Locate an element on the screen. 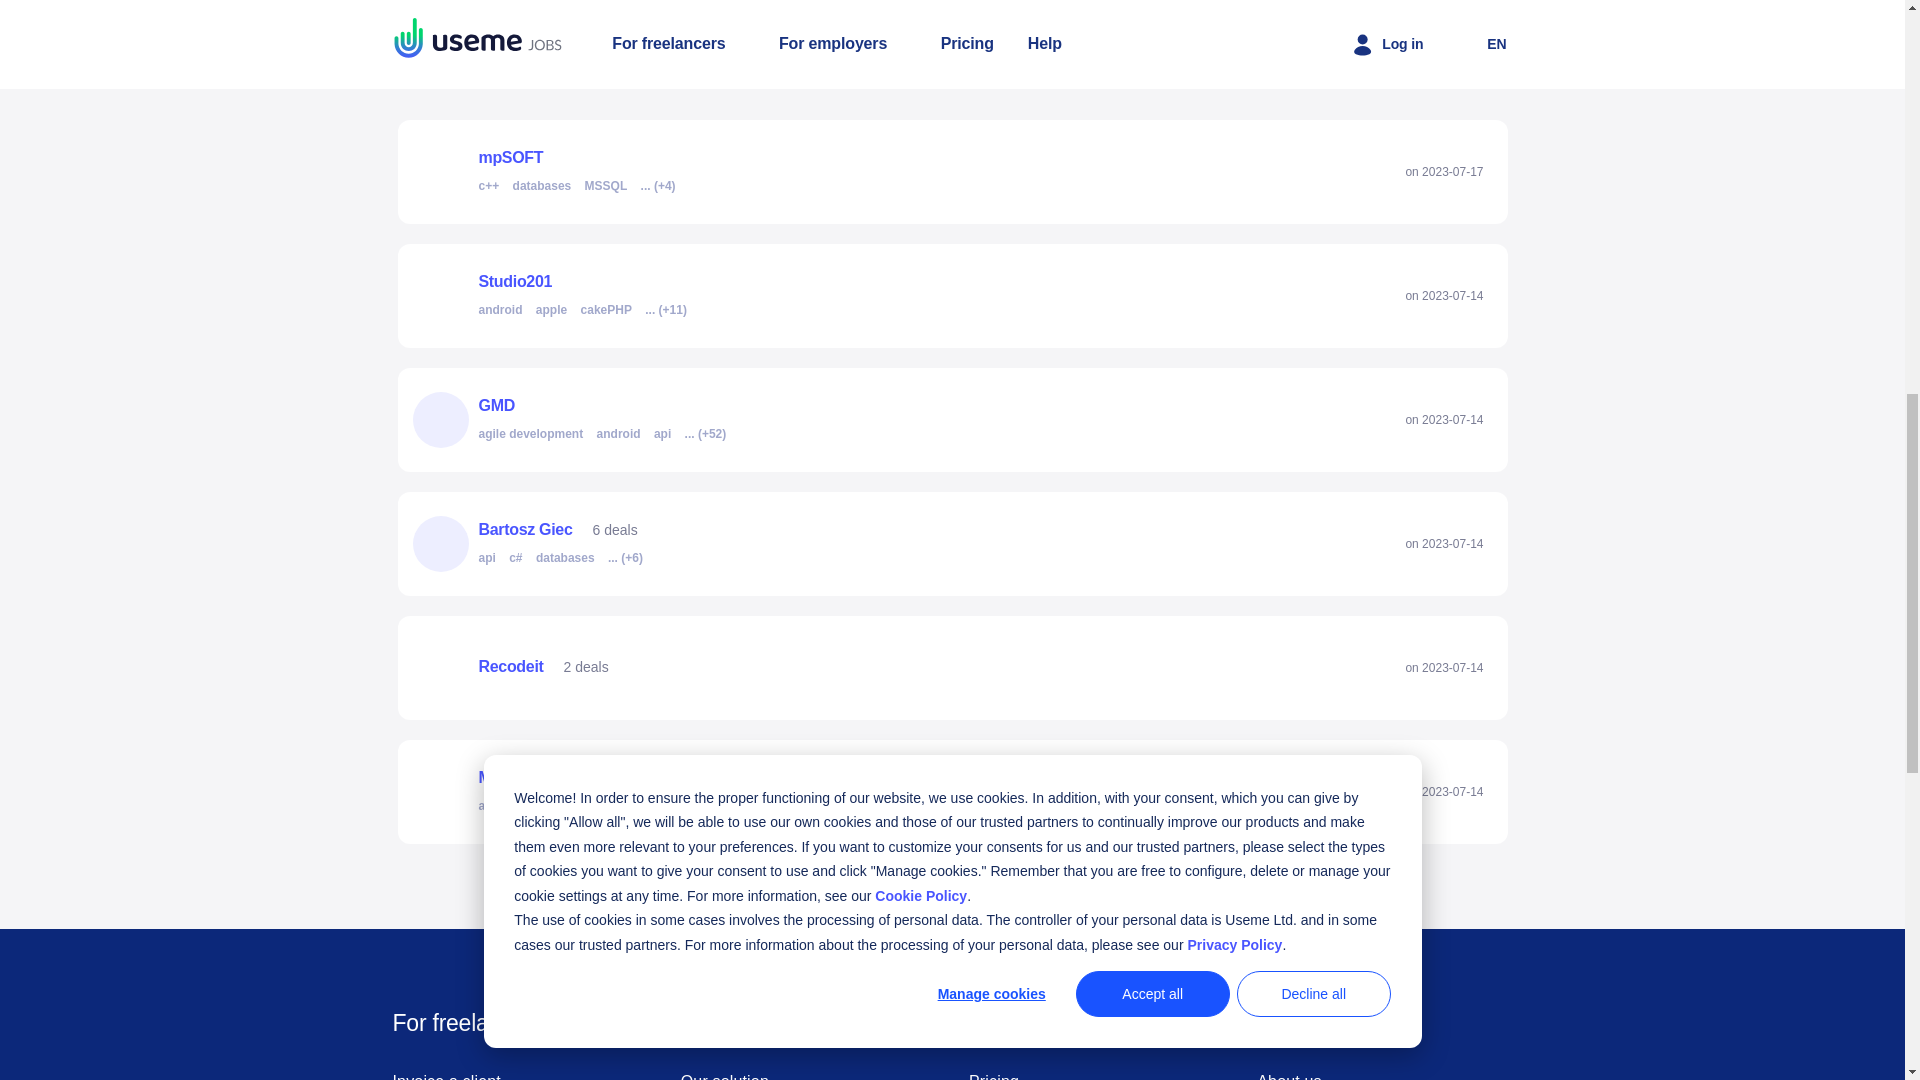  Freelancer profile mpSOFT is located at coordinates (581, 171).